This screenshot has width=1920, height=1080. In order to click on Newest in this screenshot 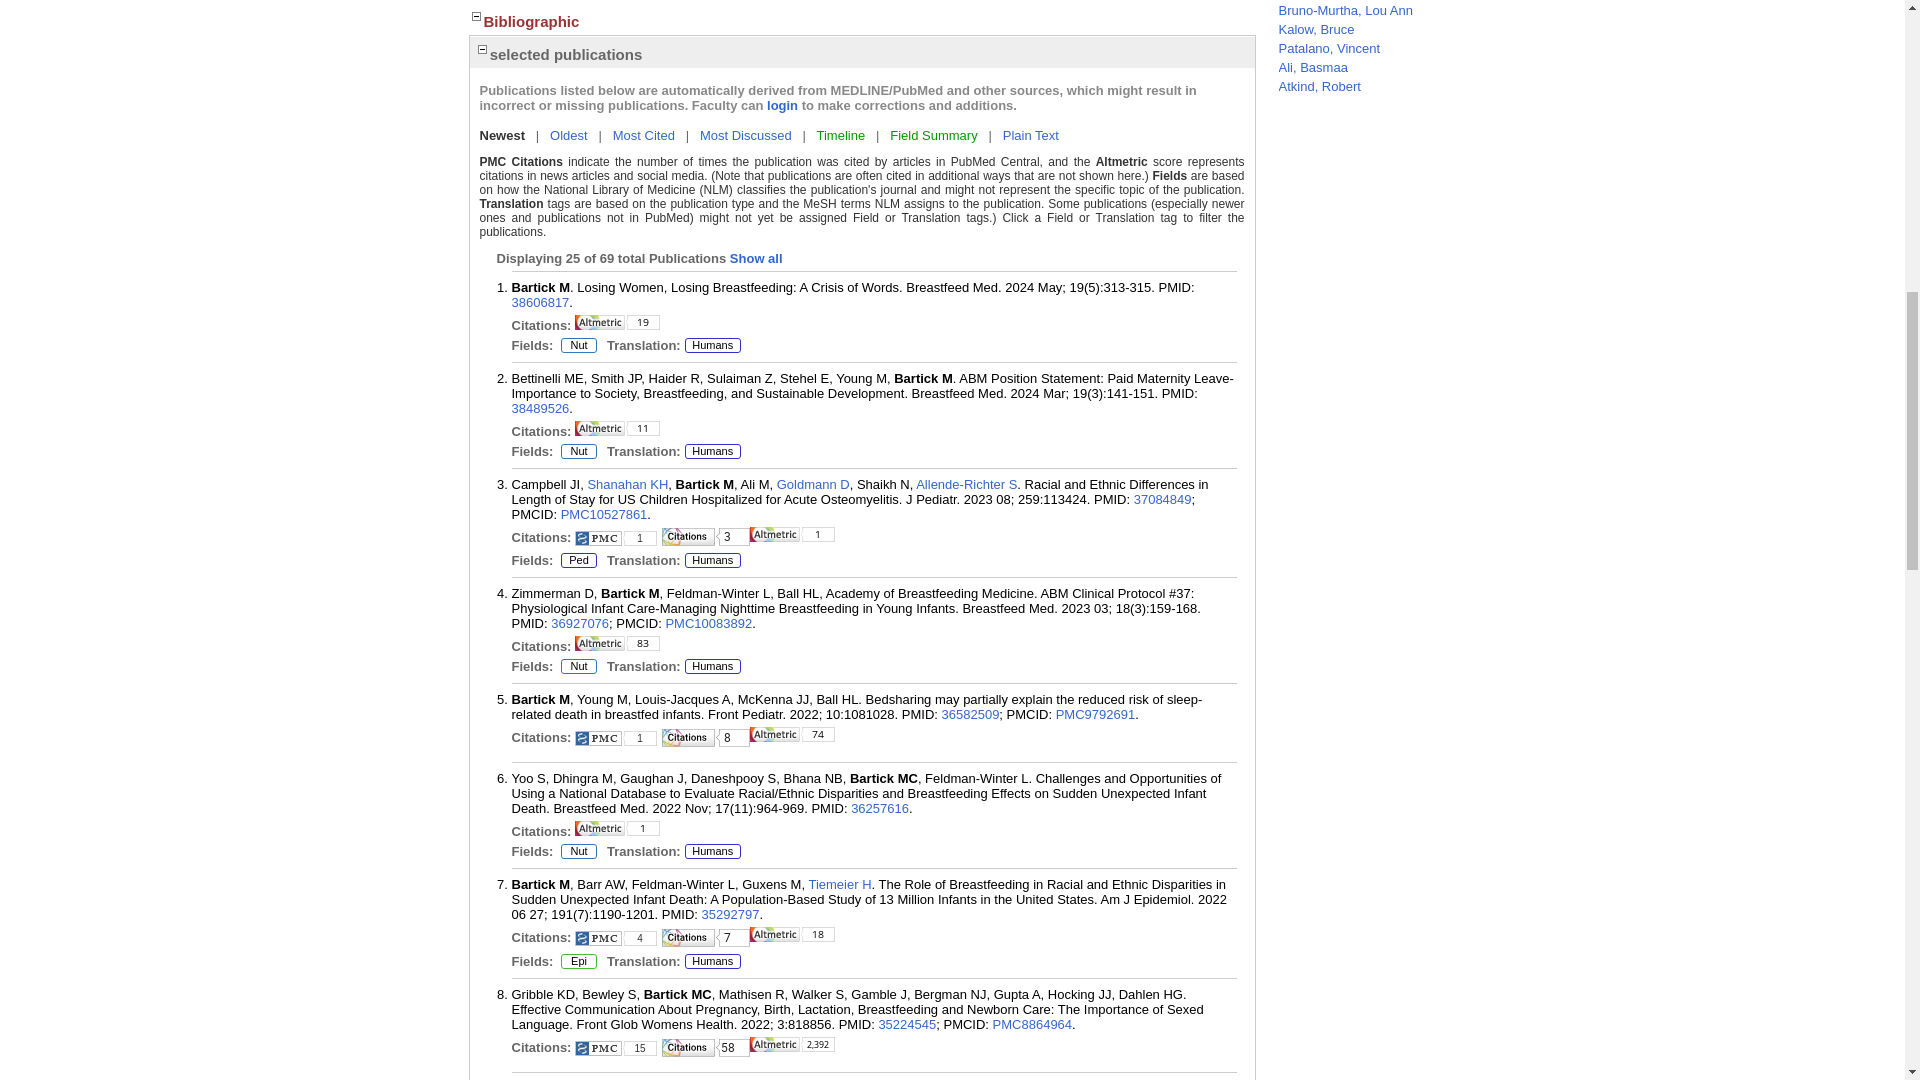, I will do `click(503, 135)`.